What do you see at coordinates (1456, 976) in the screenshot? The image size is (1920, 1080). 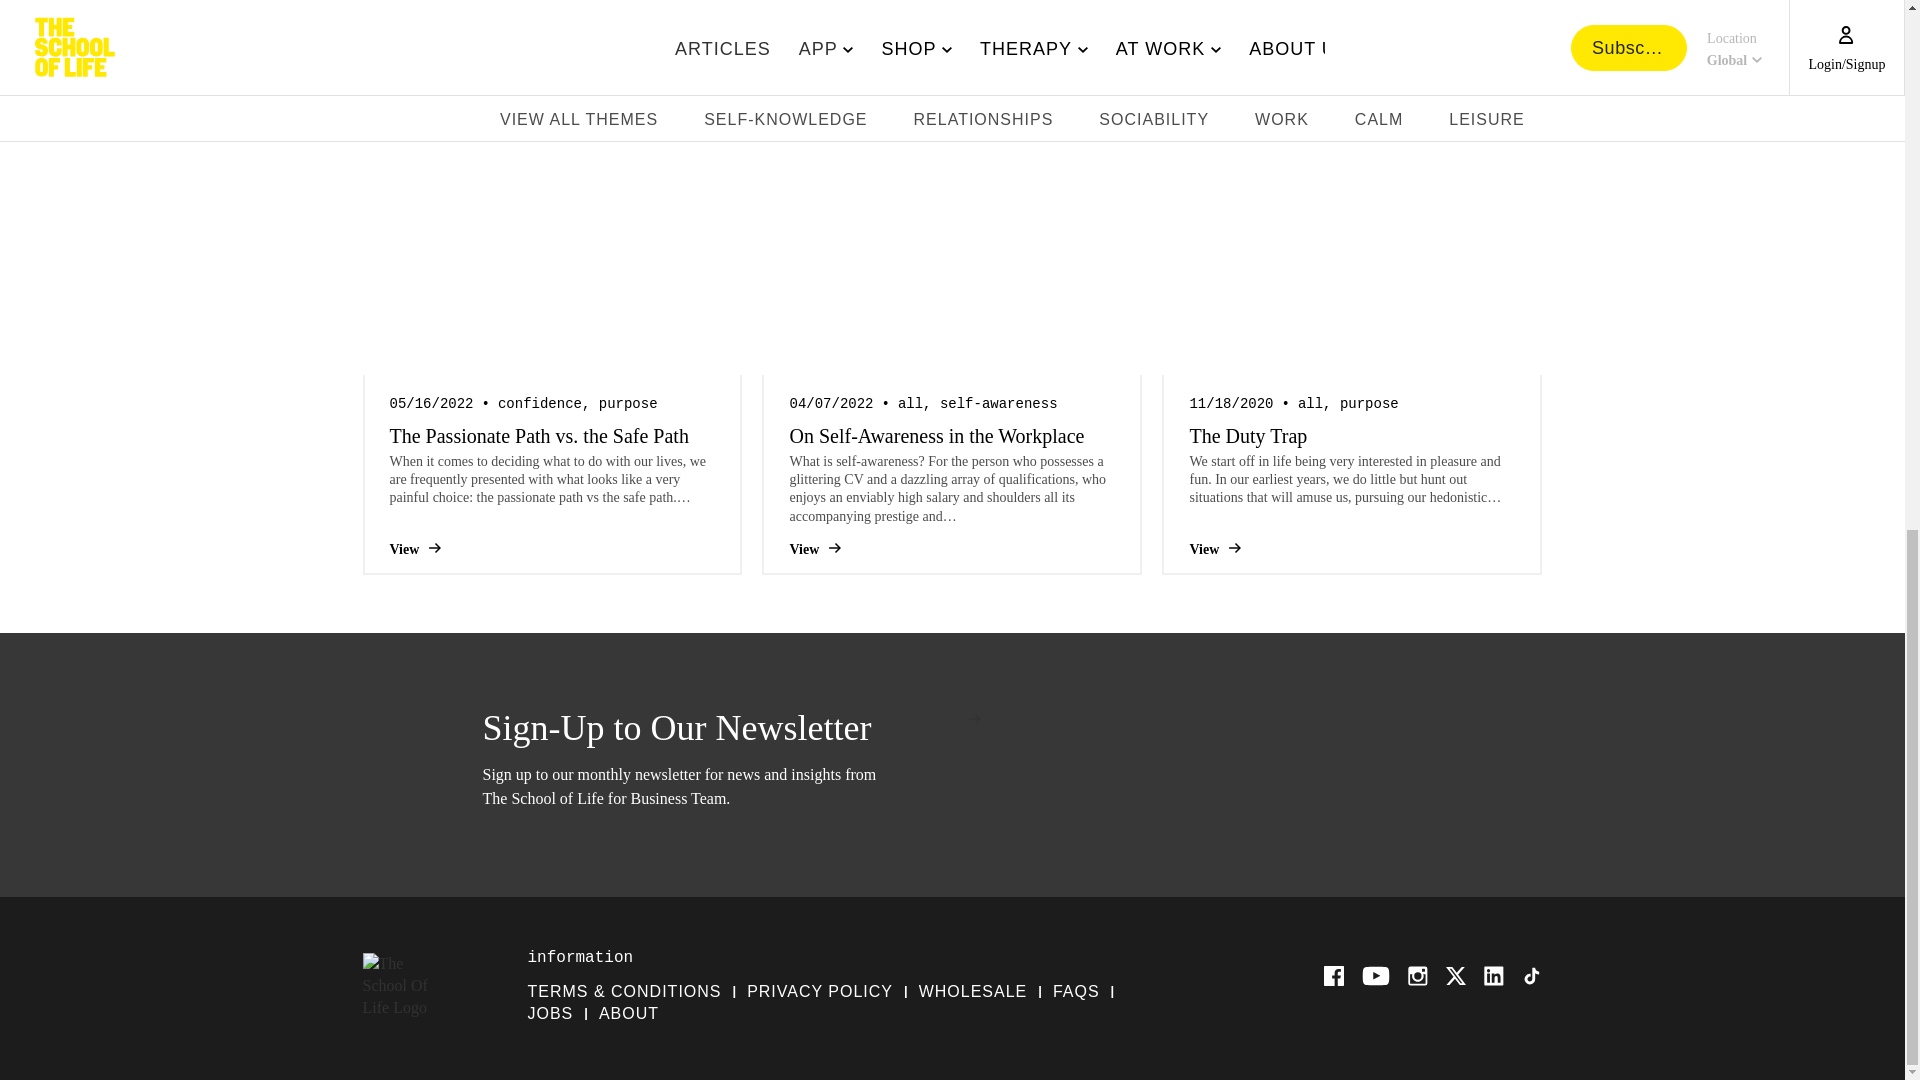 I see `Follow us on X` at bounding box center [1456, 976].